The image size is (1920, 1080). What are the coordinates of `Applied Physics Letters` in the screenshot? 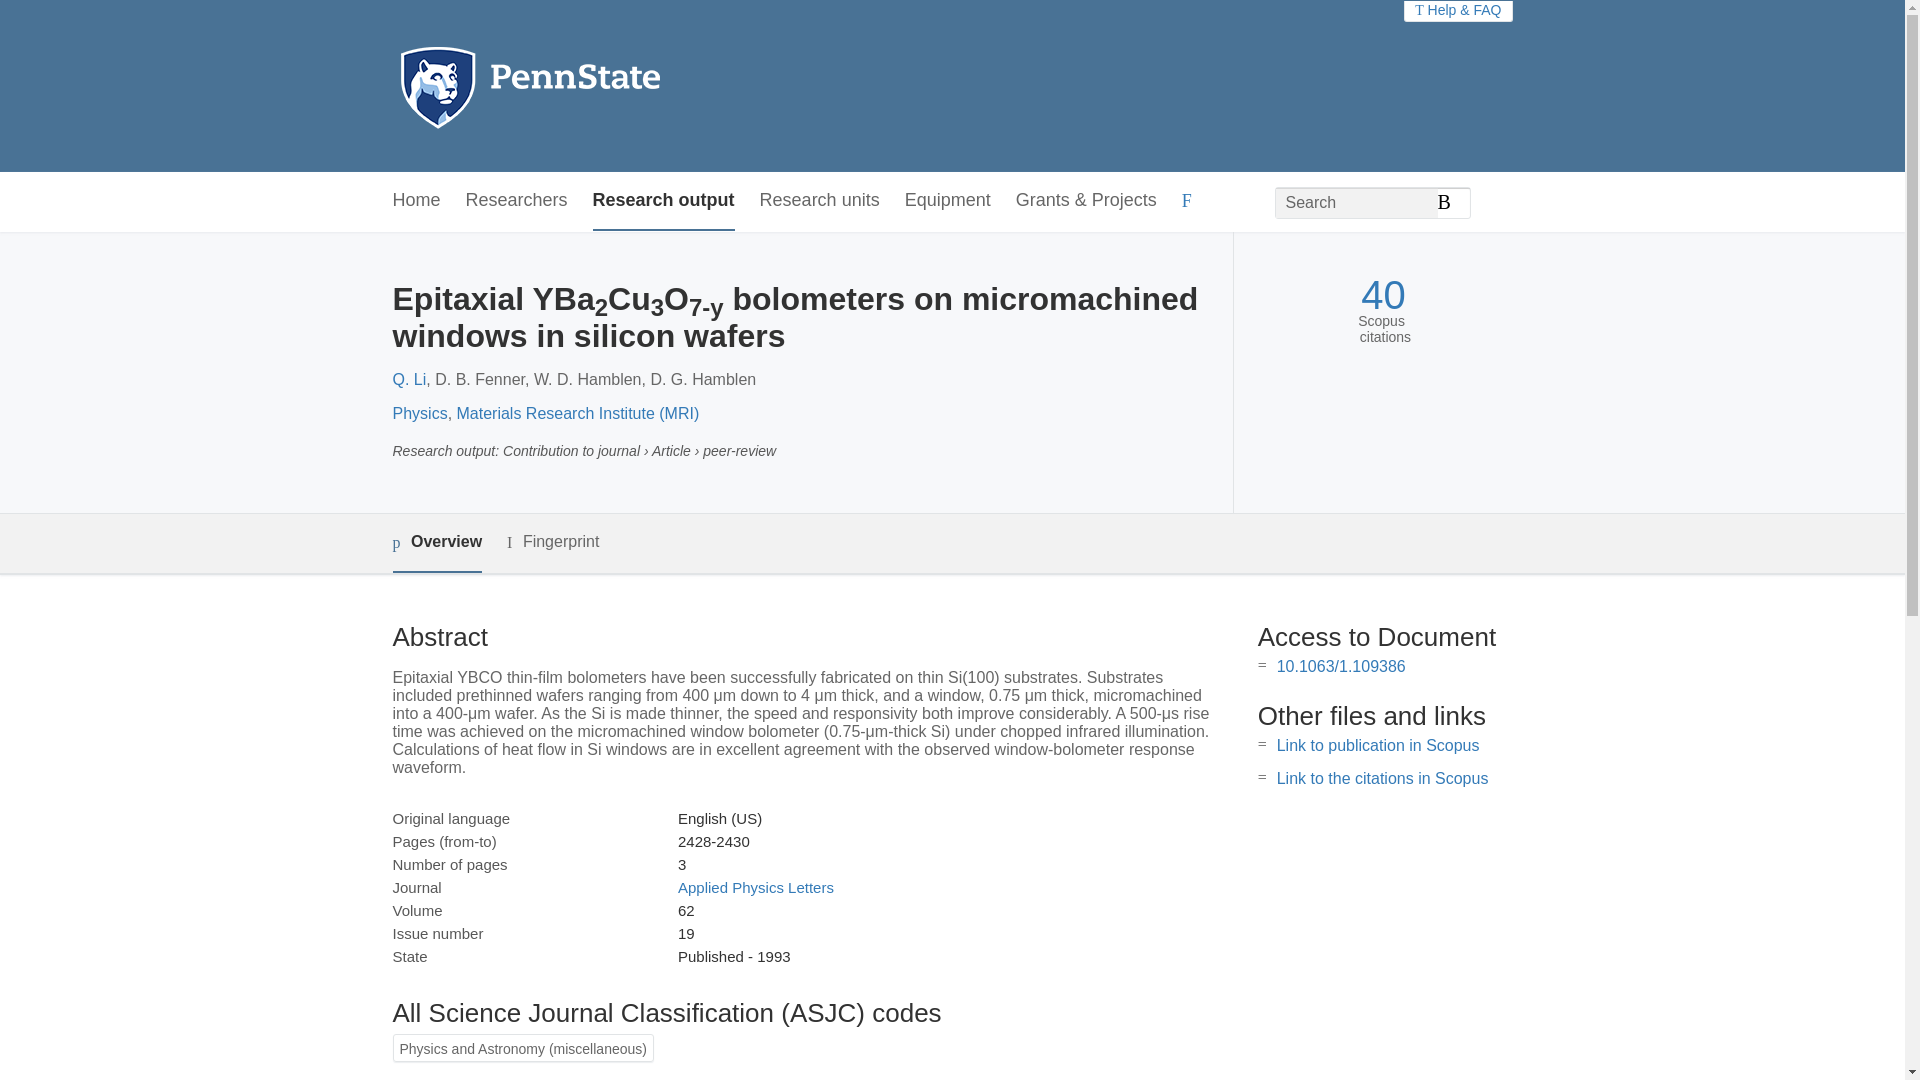 It's located at (755, 888).